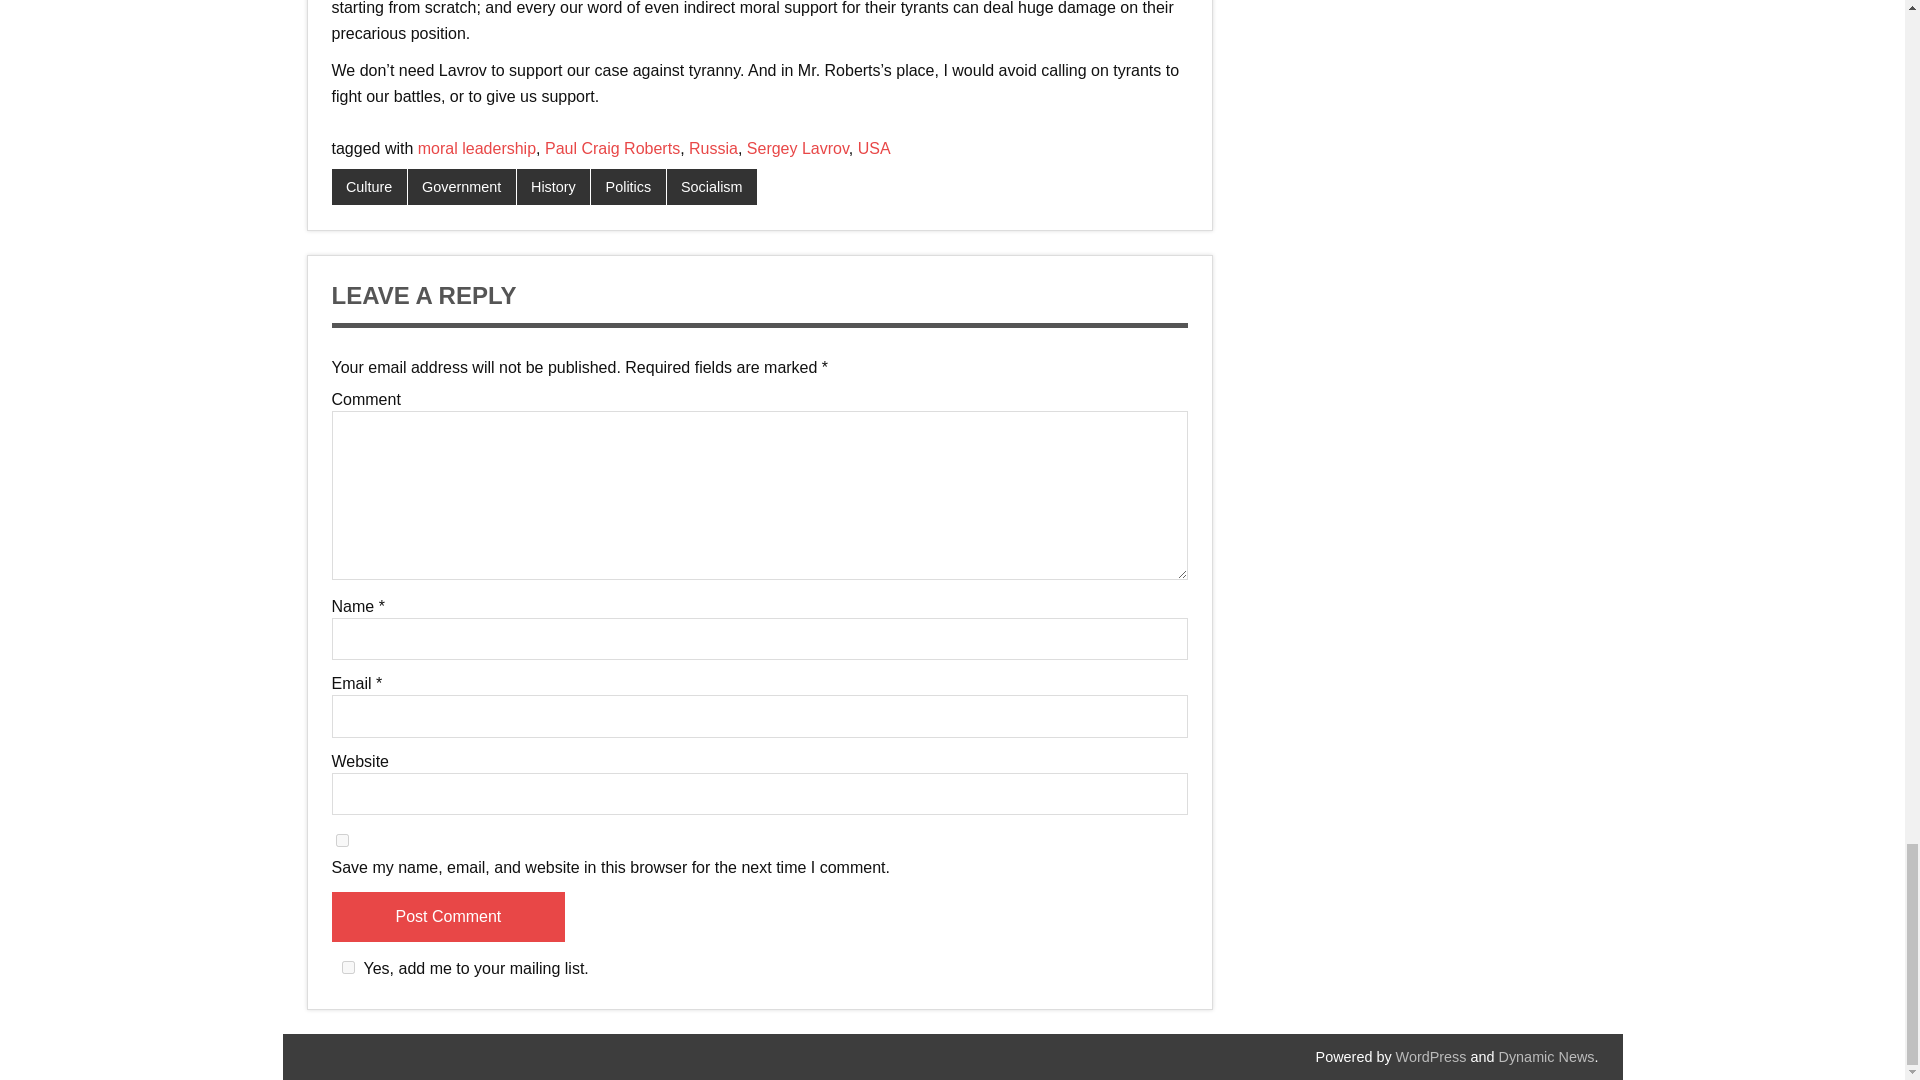  I want to click on WordPress, so click(1430, 1056).